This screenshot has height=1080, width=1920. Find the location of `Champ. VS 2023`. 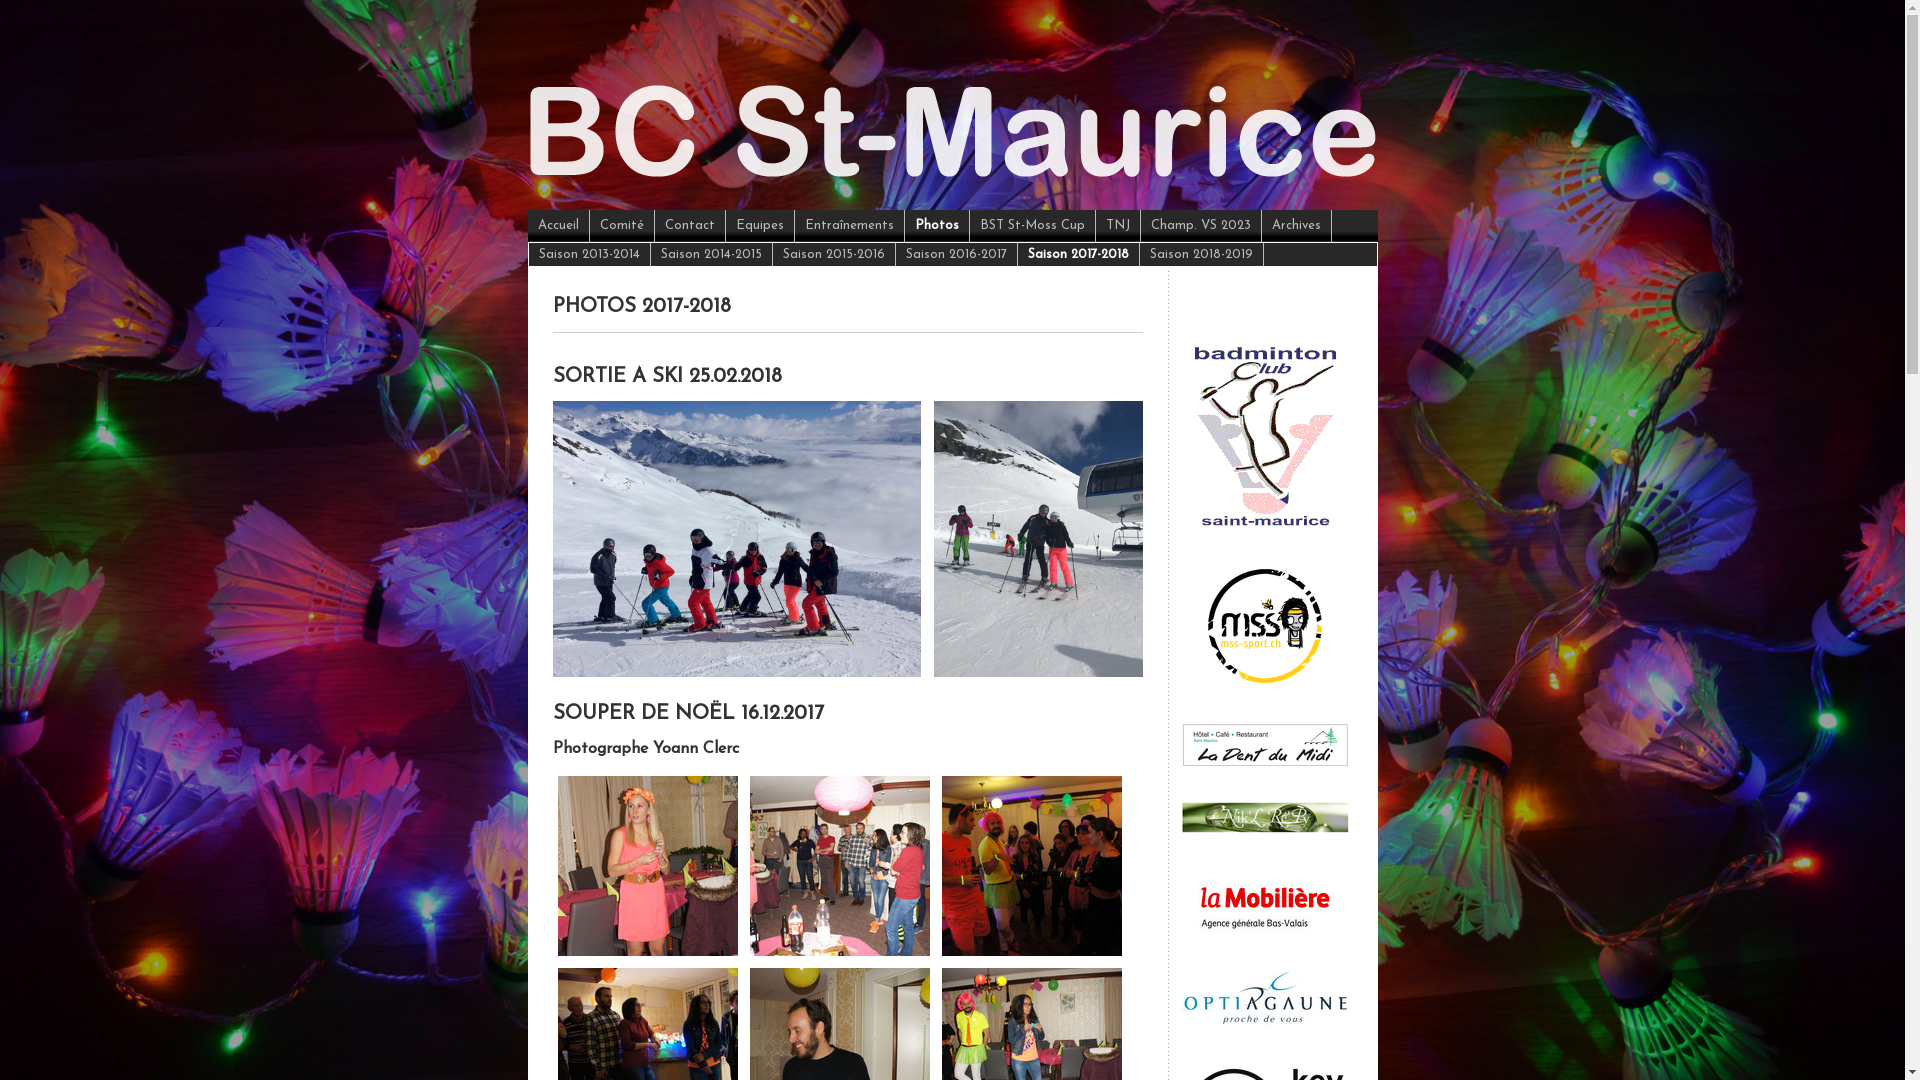

Champ. VS 2023 is located at coordinates (1200, 226).